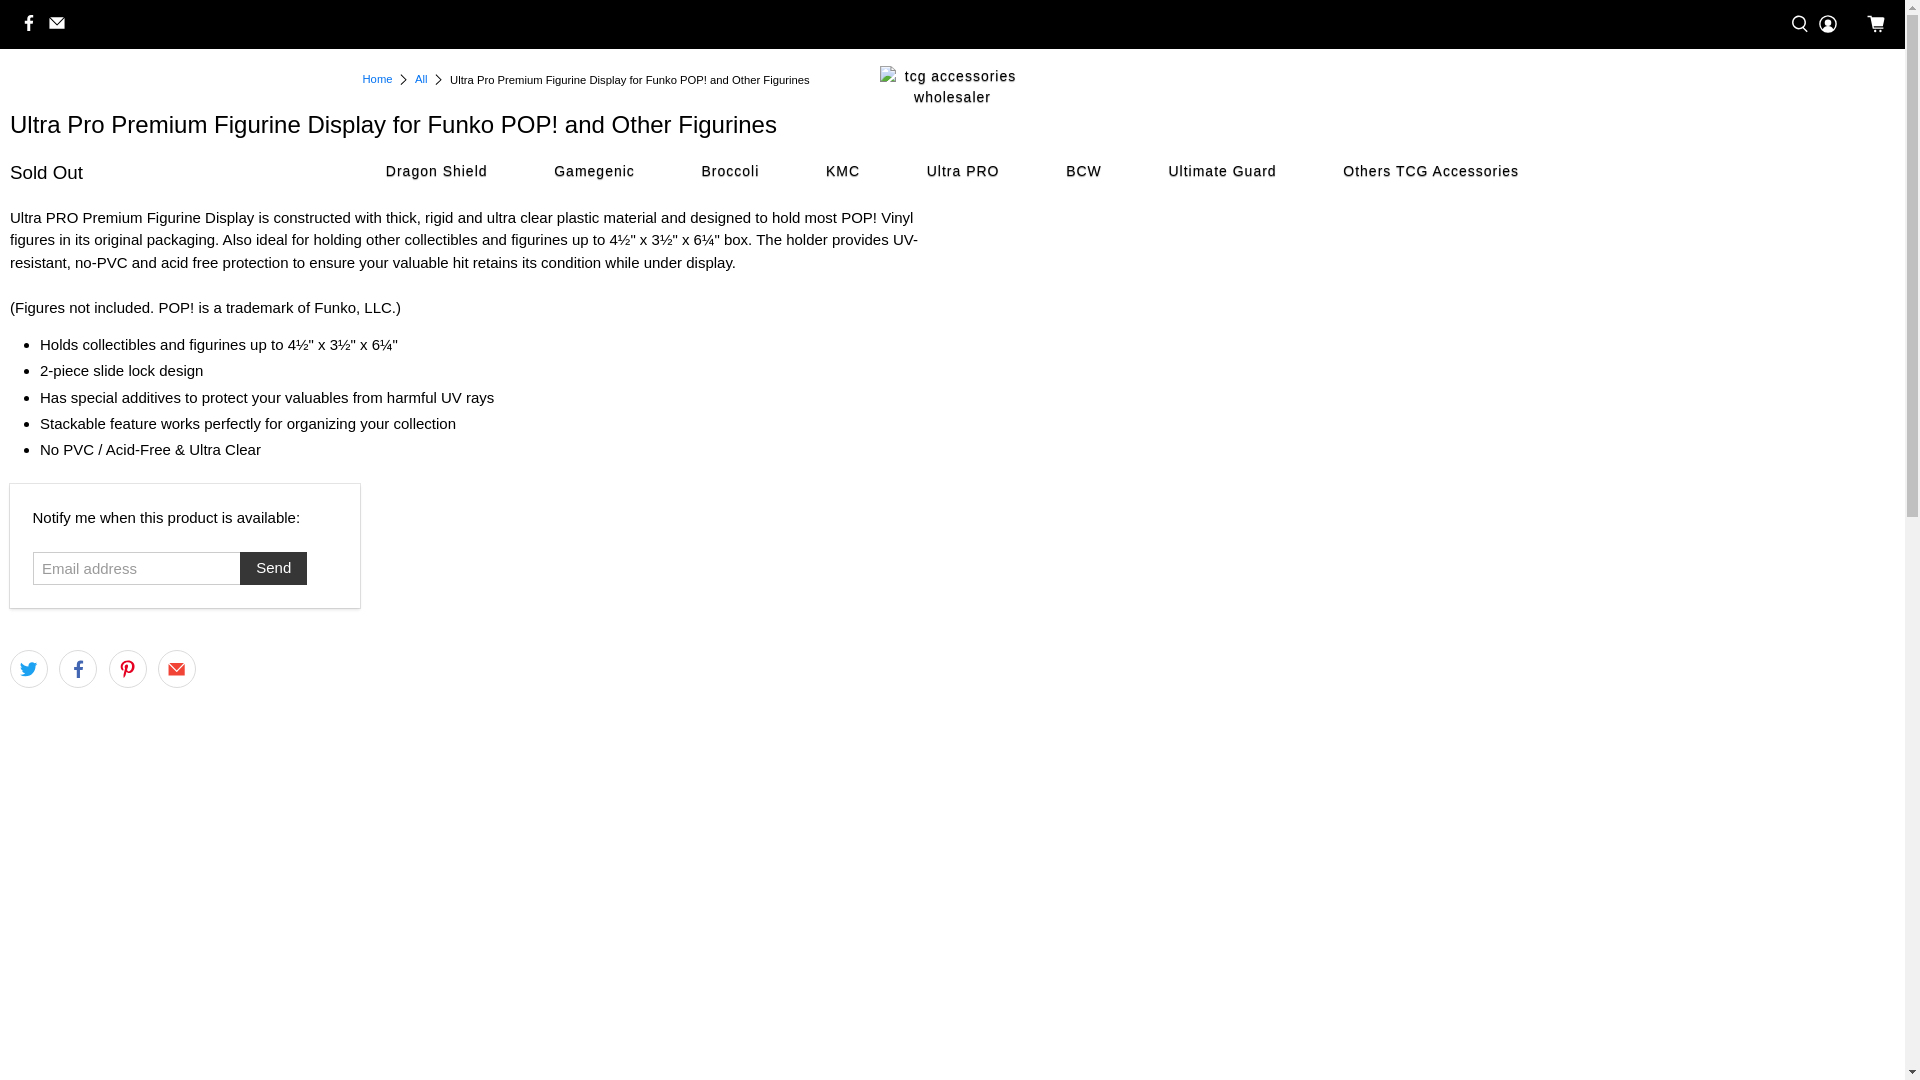 The image size is (1920, 1080). I want to click on Ultra PRO, so click(962, 170).